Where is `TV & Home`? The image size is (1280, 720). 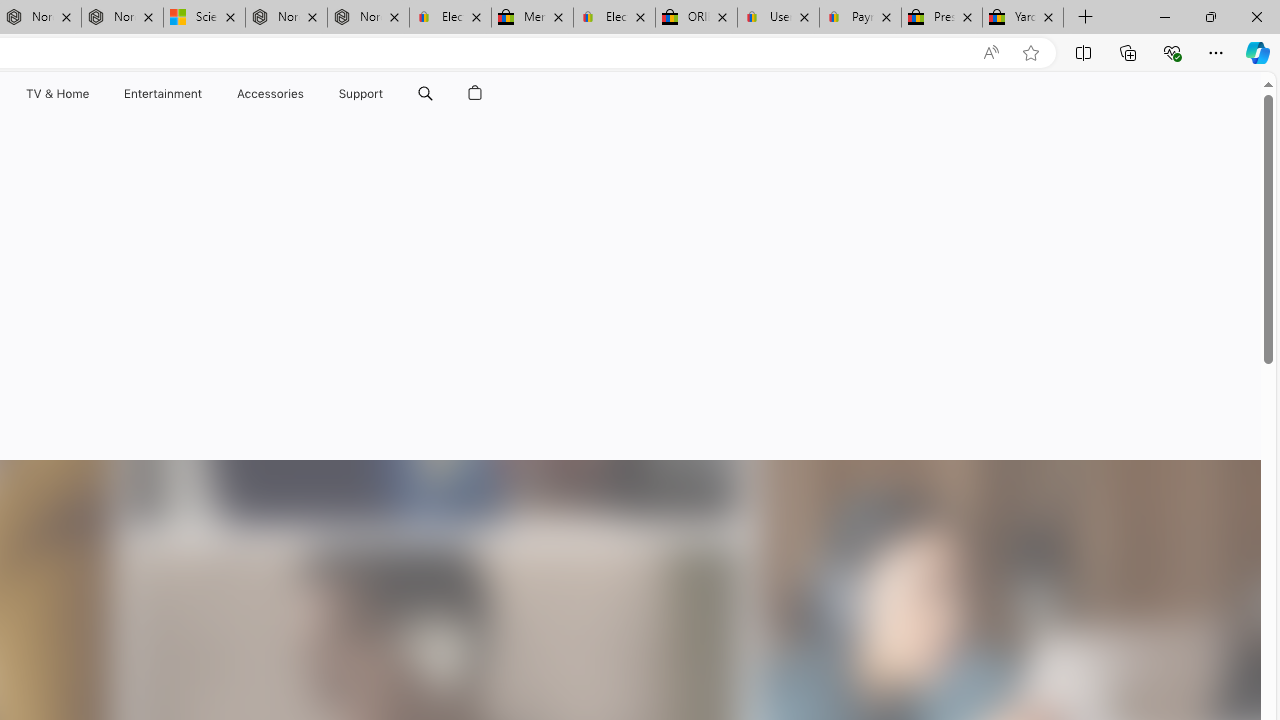 TV & Home is located at coordinates (56, 94).